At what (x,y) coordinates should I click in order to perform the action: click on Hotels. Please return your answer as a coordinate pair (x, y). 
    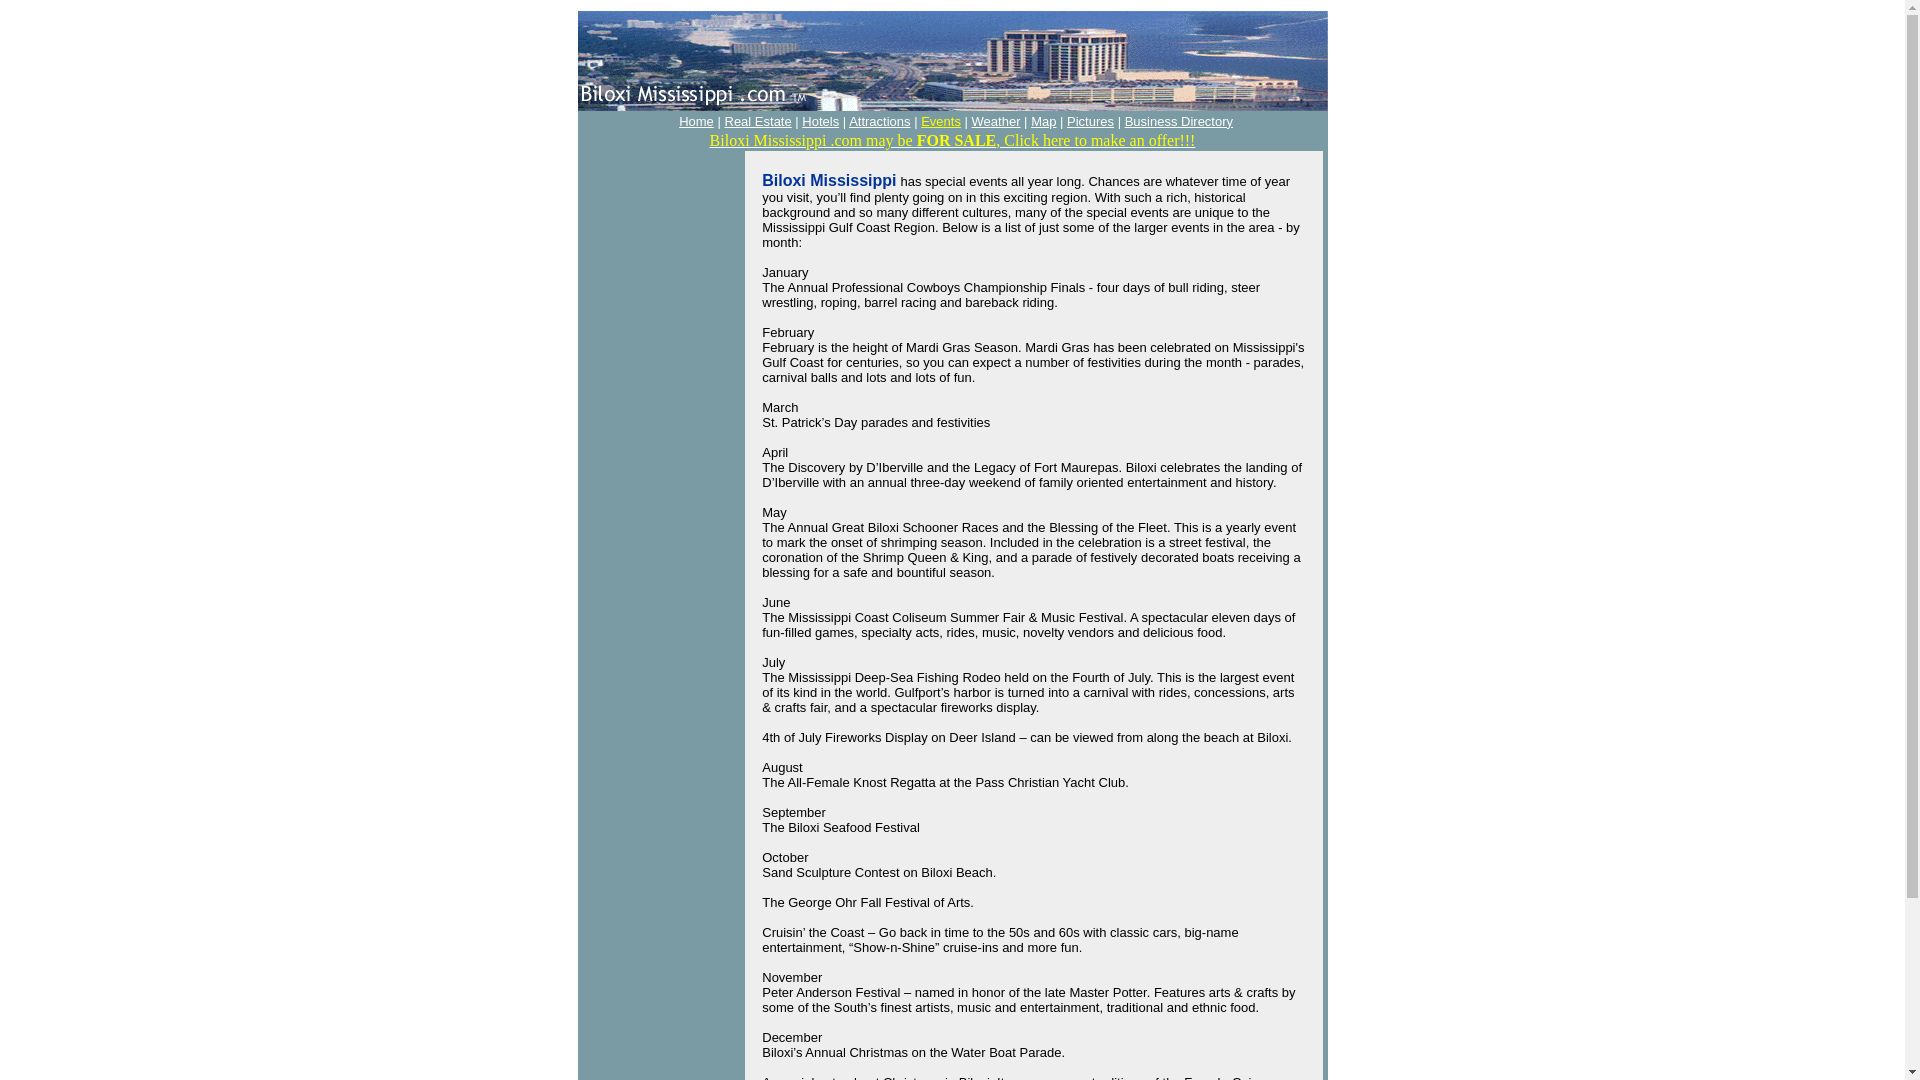
    Looking at the image, I should click on (820, 121).